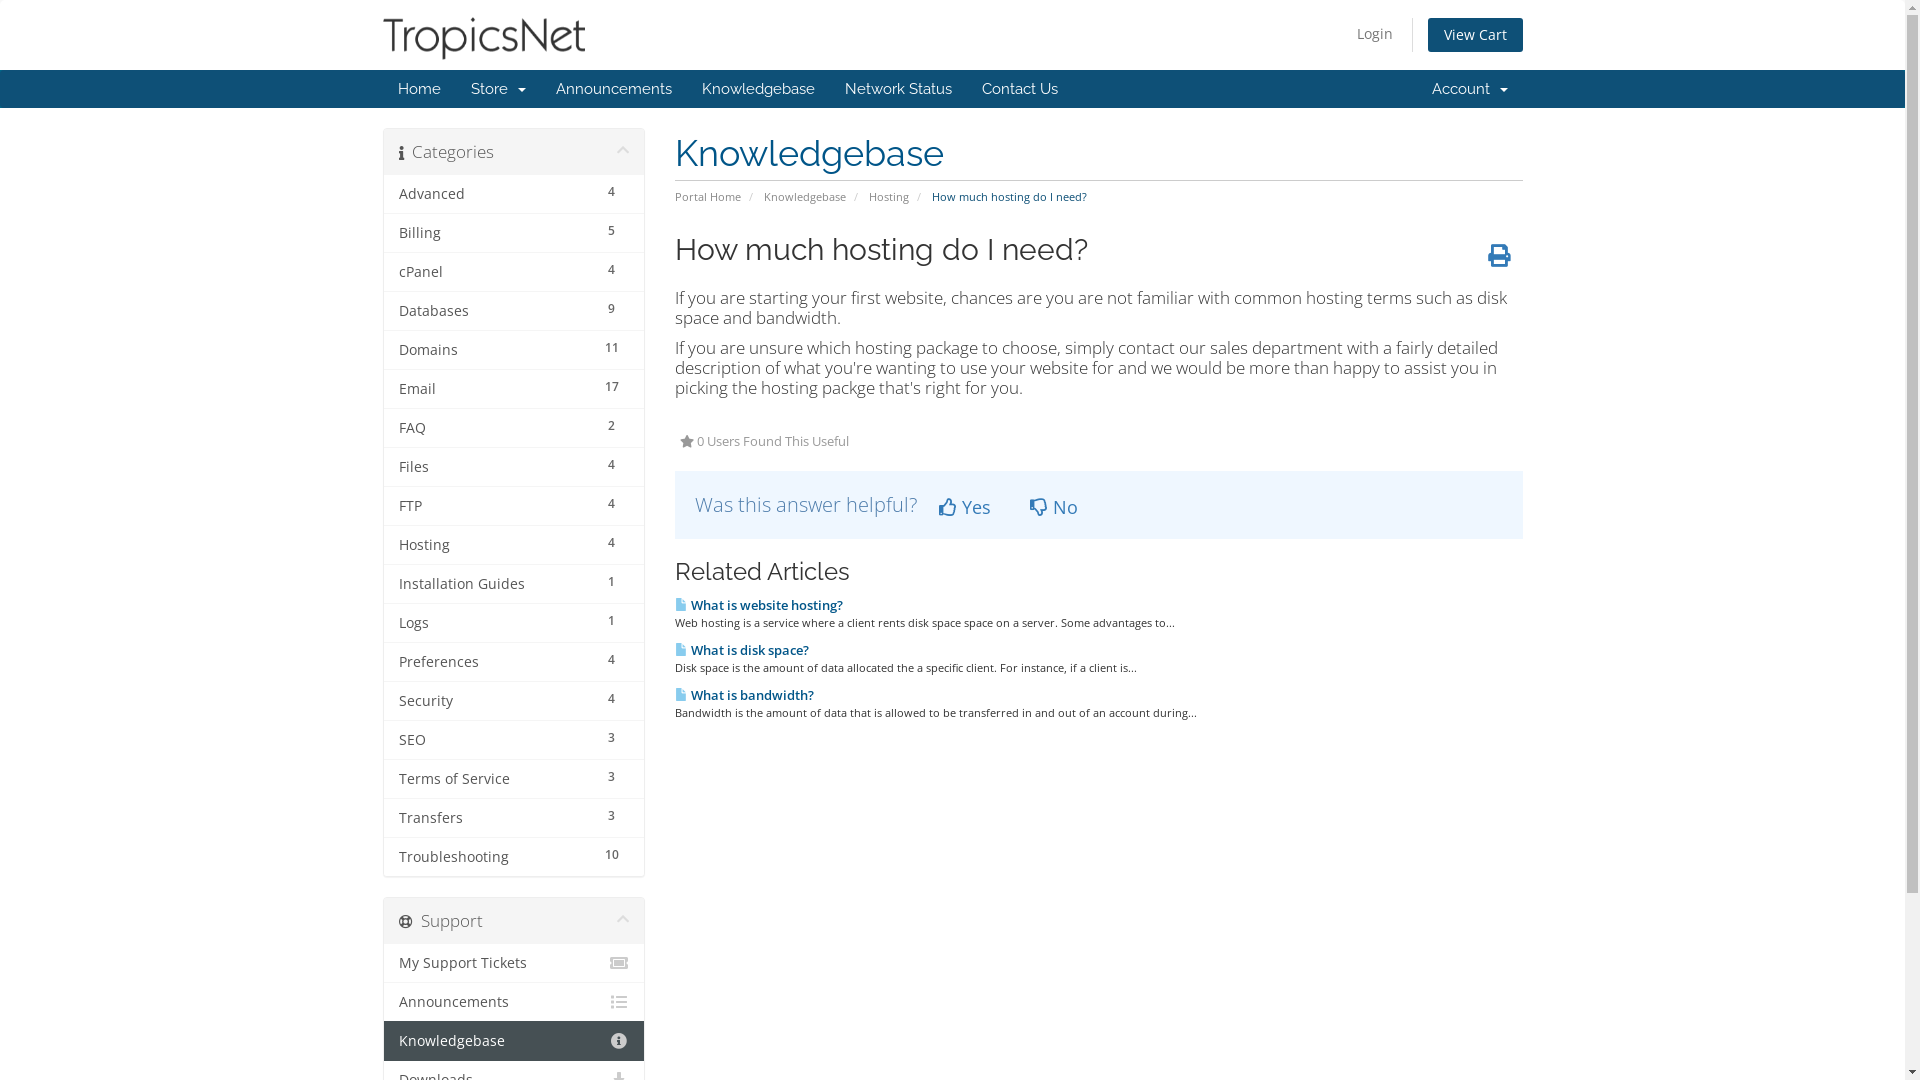 This screenshot has height=1080, width=1920. I want to click on 3
Transfers, so click(514, 818).